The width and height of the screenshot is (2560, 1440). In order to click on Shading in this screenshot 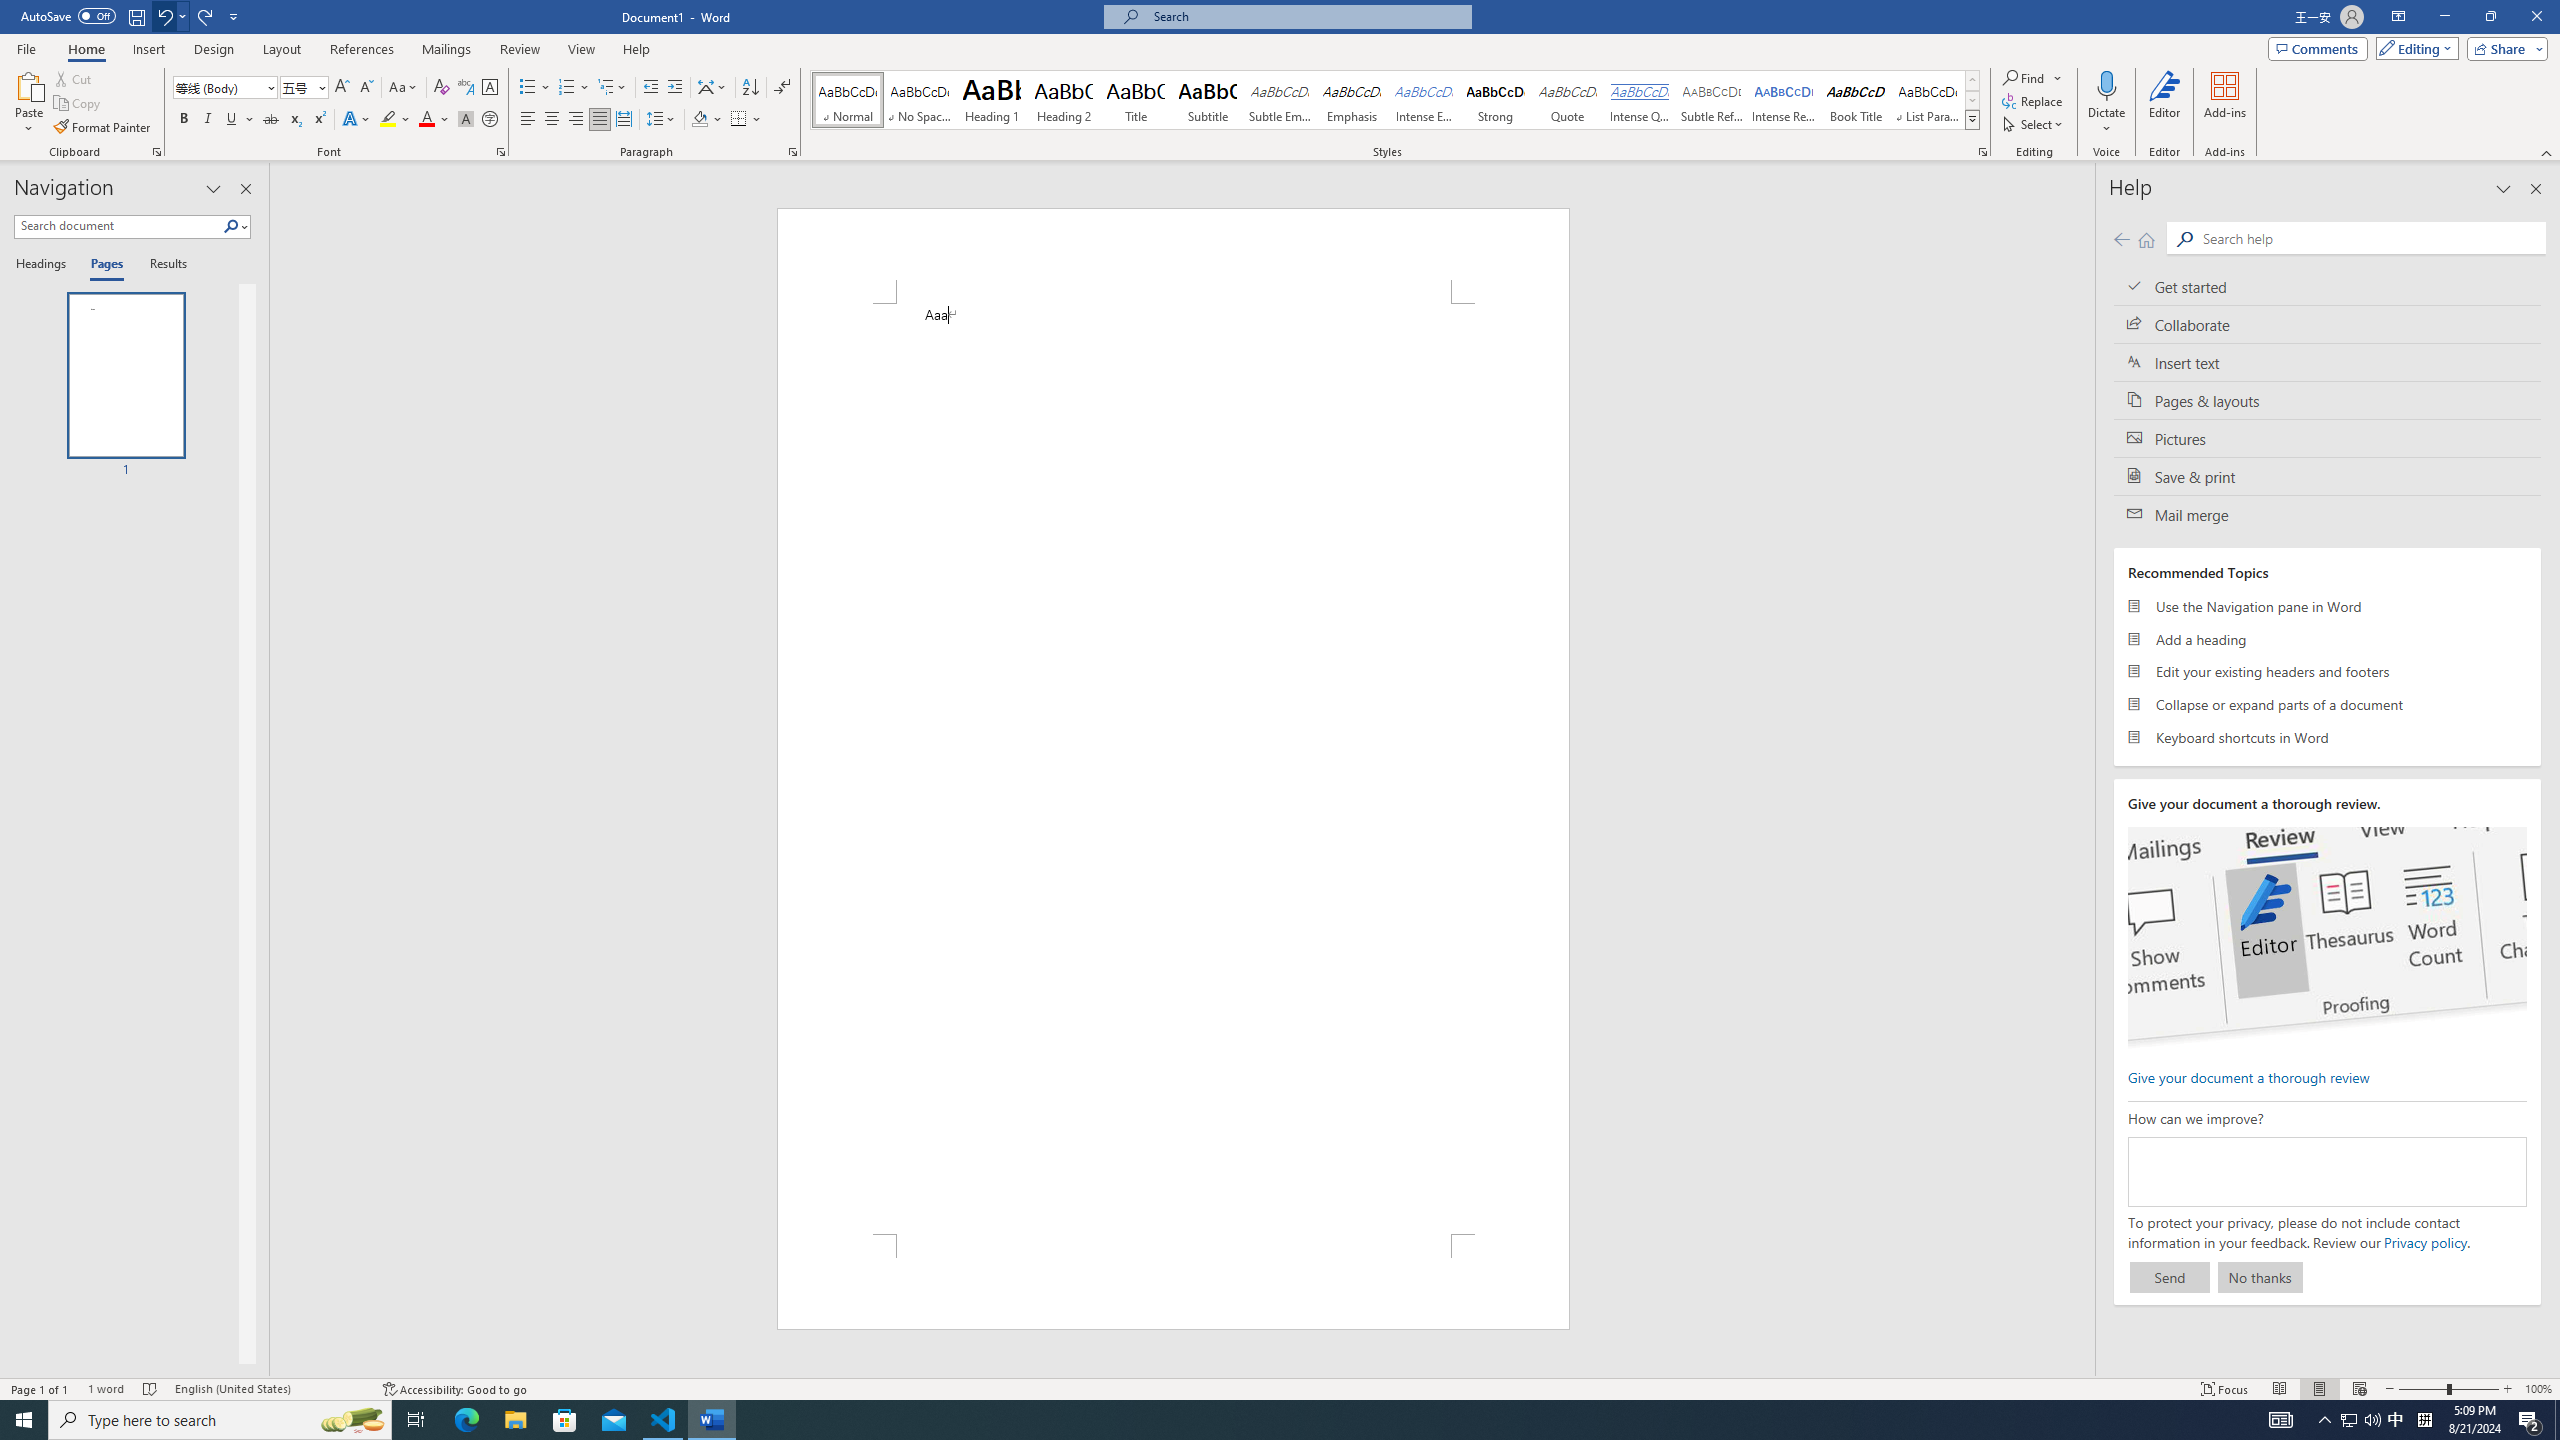, I will do `click(708, 120)`.